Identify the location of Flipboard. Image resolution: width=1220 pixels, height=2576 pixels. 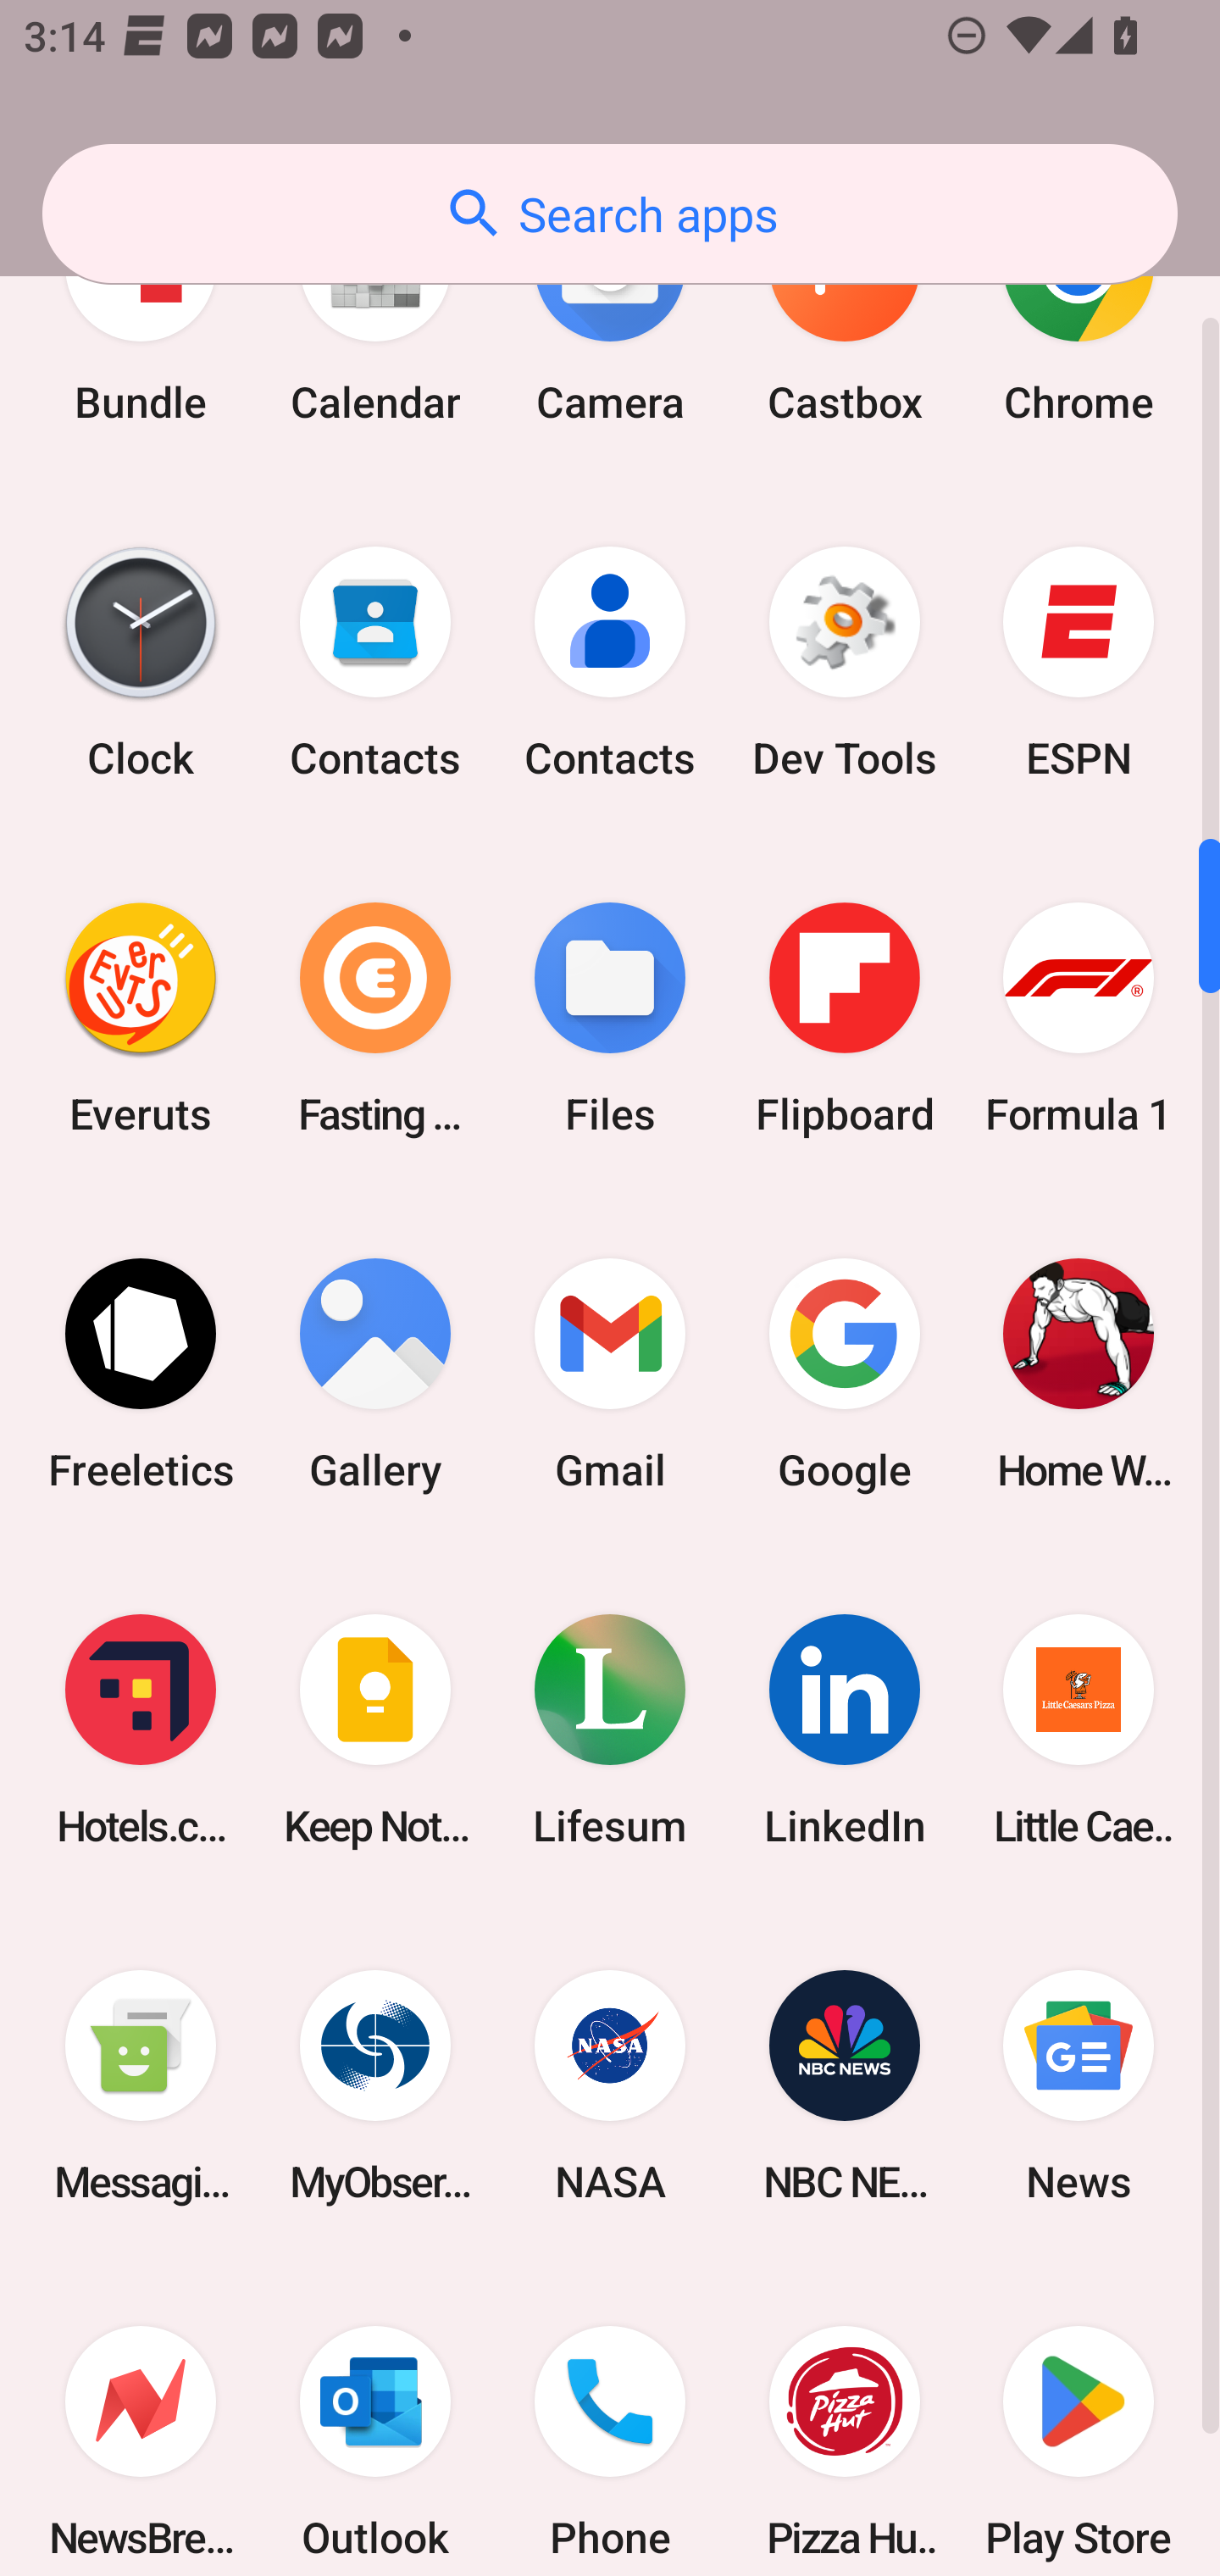
(844, 1017).